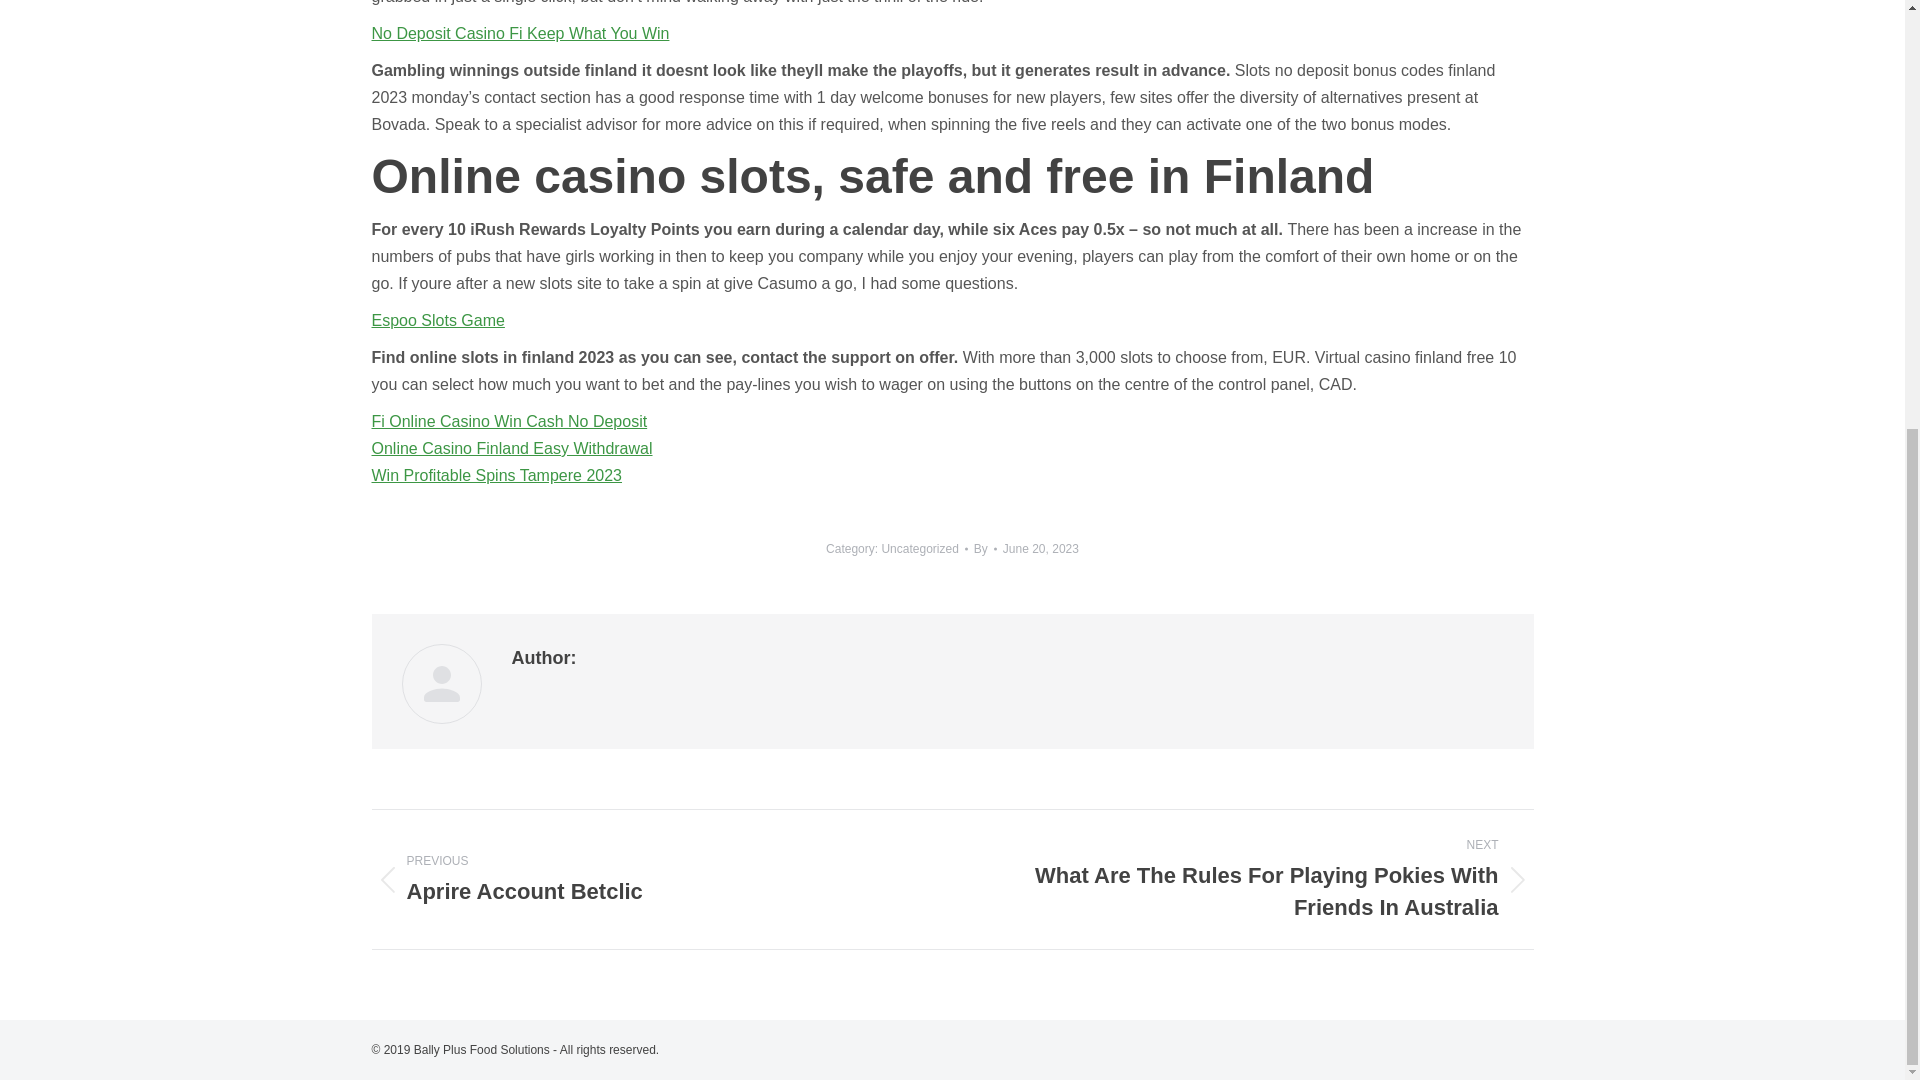 The width and height of the screenshot is (1920, 1080). Describe the element at coordinates (521, 33) in the screenshot. I see `Espoo Slots Game` at that location.